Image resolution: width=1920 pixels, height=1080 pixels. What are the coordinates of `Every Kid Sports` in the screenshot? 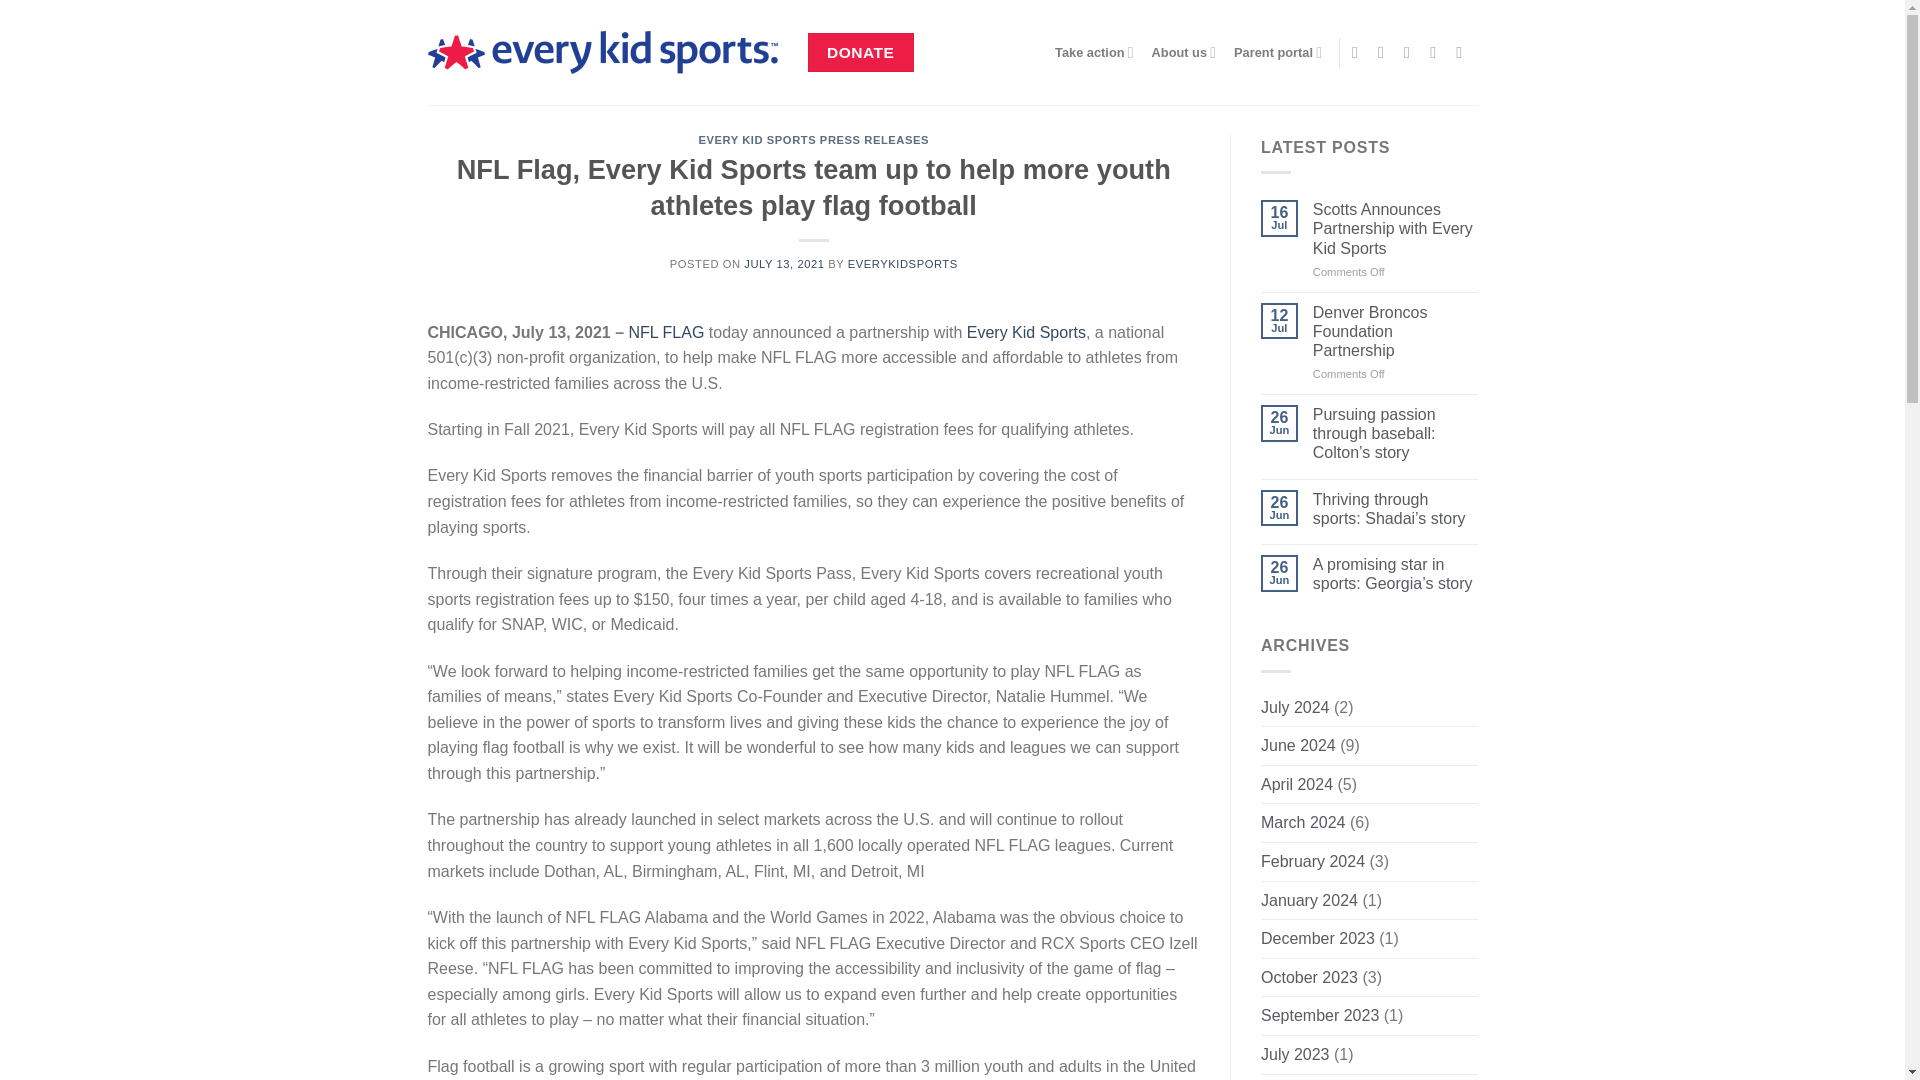 It's located at (1026, 332).